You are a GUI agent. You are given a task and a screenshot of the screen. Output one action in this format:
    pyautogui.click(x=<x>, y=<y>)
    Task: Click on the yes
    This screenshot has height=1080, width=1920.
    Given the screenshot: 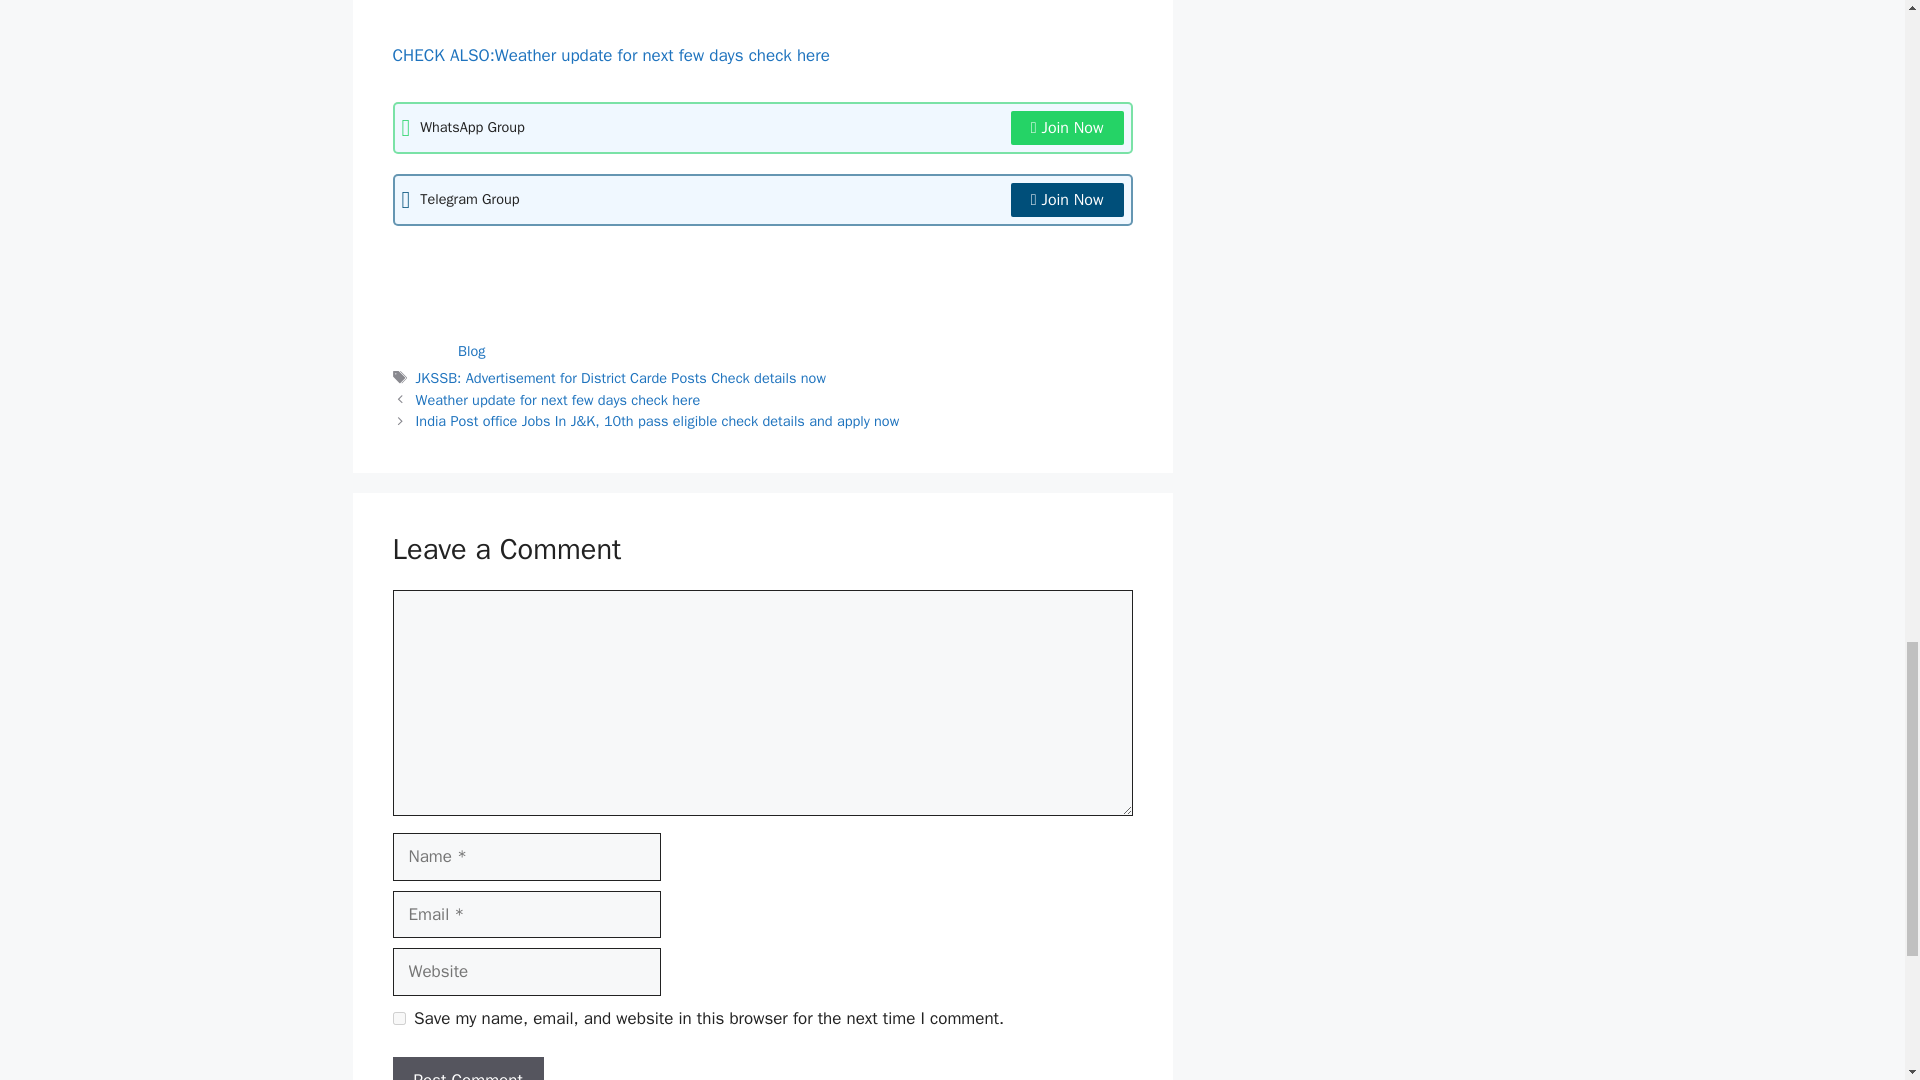 What is the action you would take?
    pyautogui.click(x=398, y=1018)
    